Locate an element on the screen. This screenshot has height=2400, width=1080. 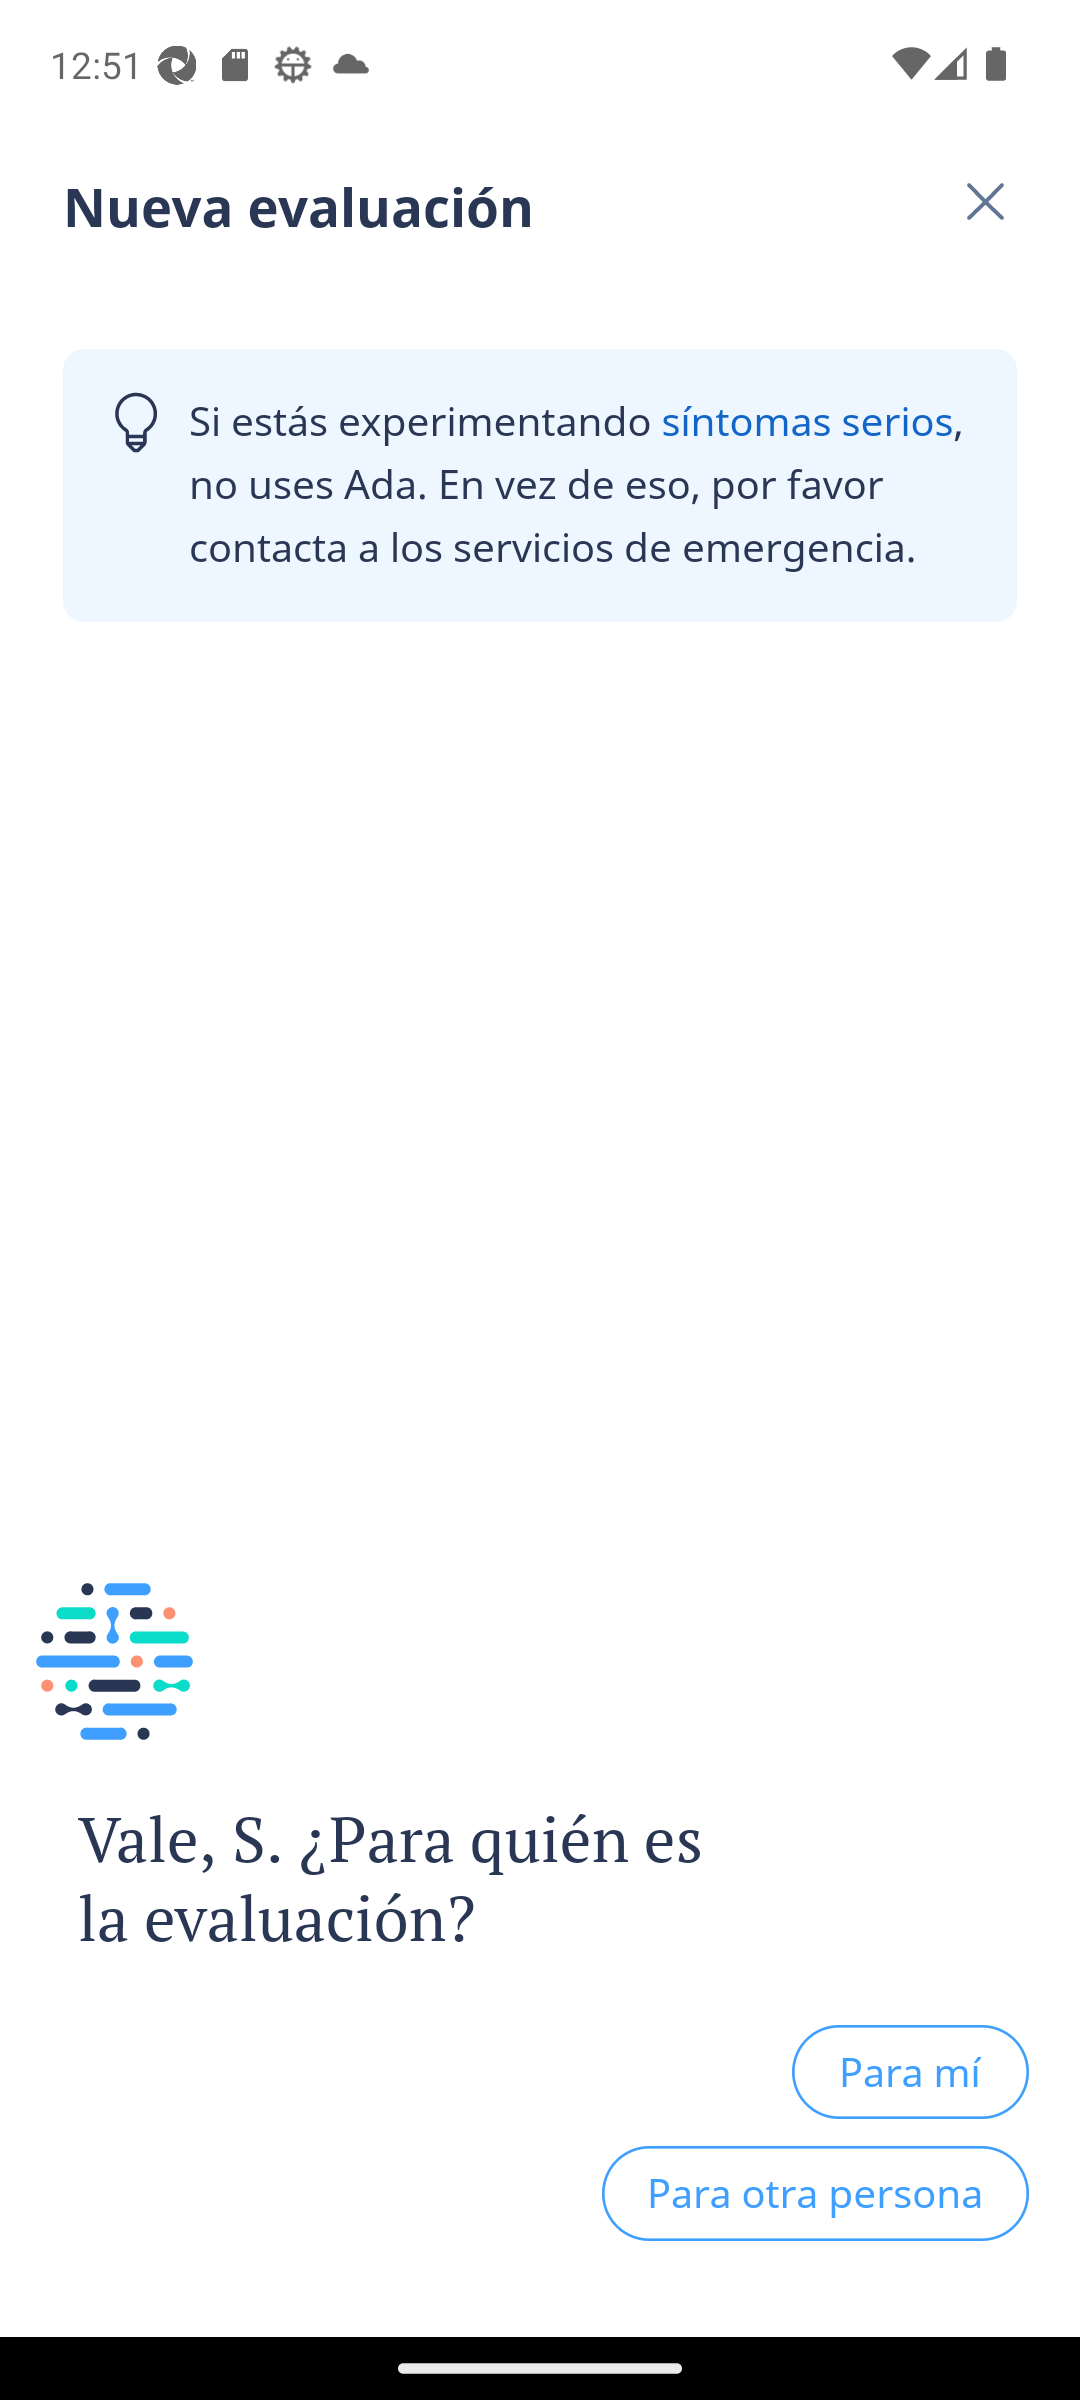
Para mí is located at coordinates (910, 2071).